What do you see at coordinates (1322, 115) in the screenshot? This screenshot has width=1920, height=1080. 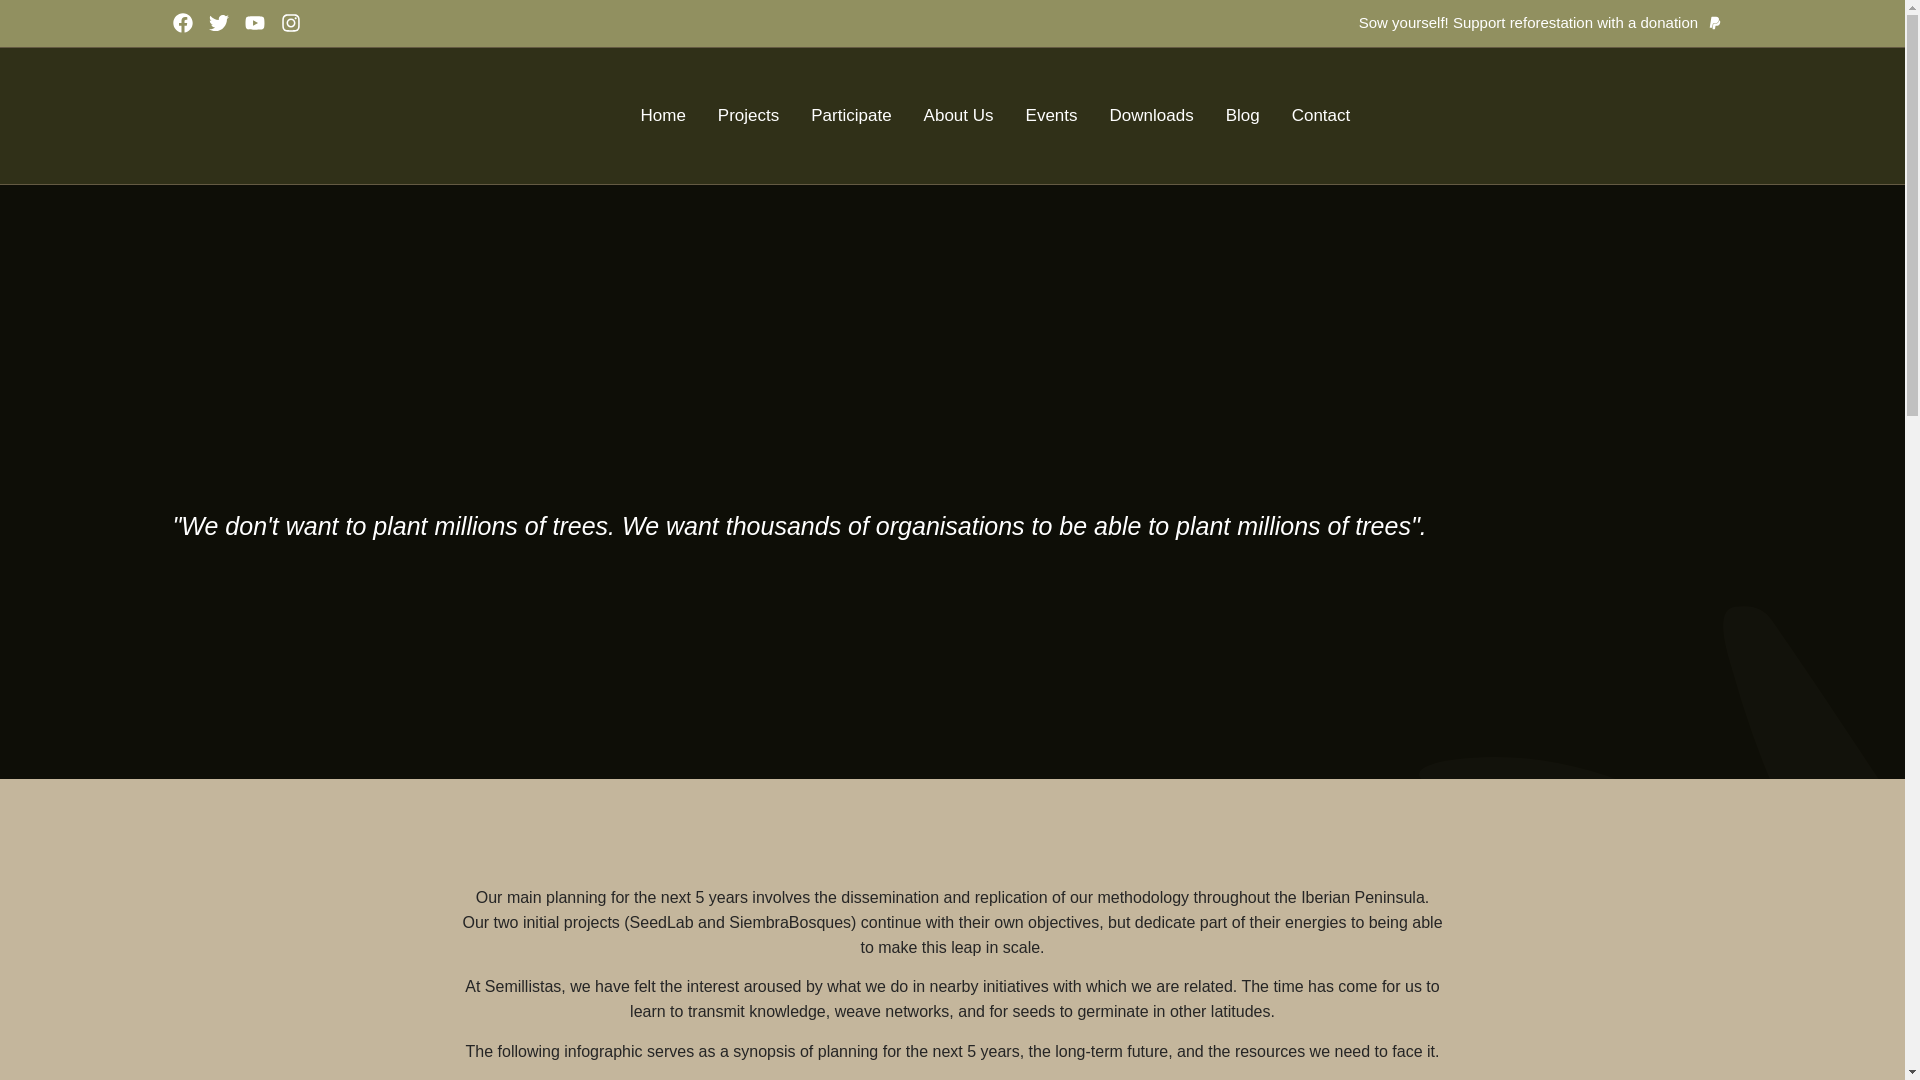 I see `Contact` at bounding box center [1322, 115].